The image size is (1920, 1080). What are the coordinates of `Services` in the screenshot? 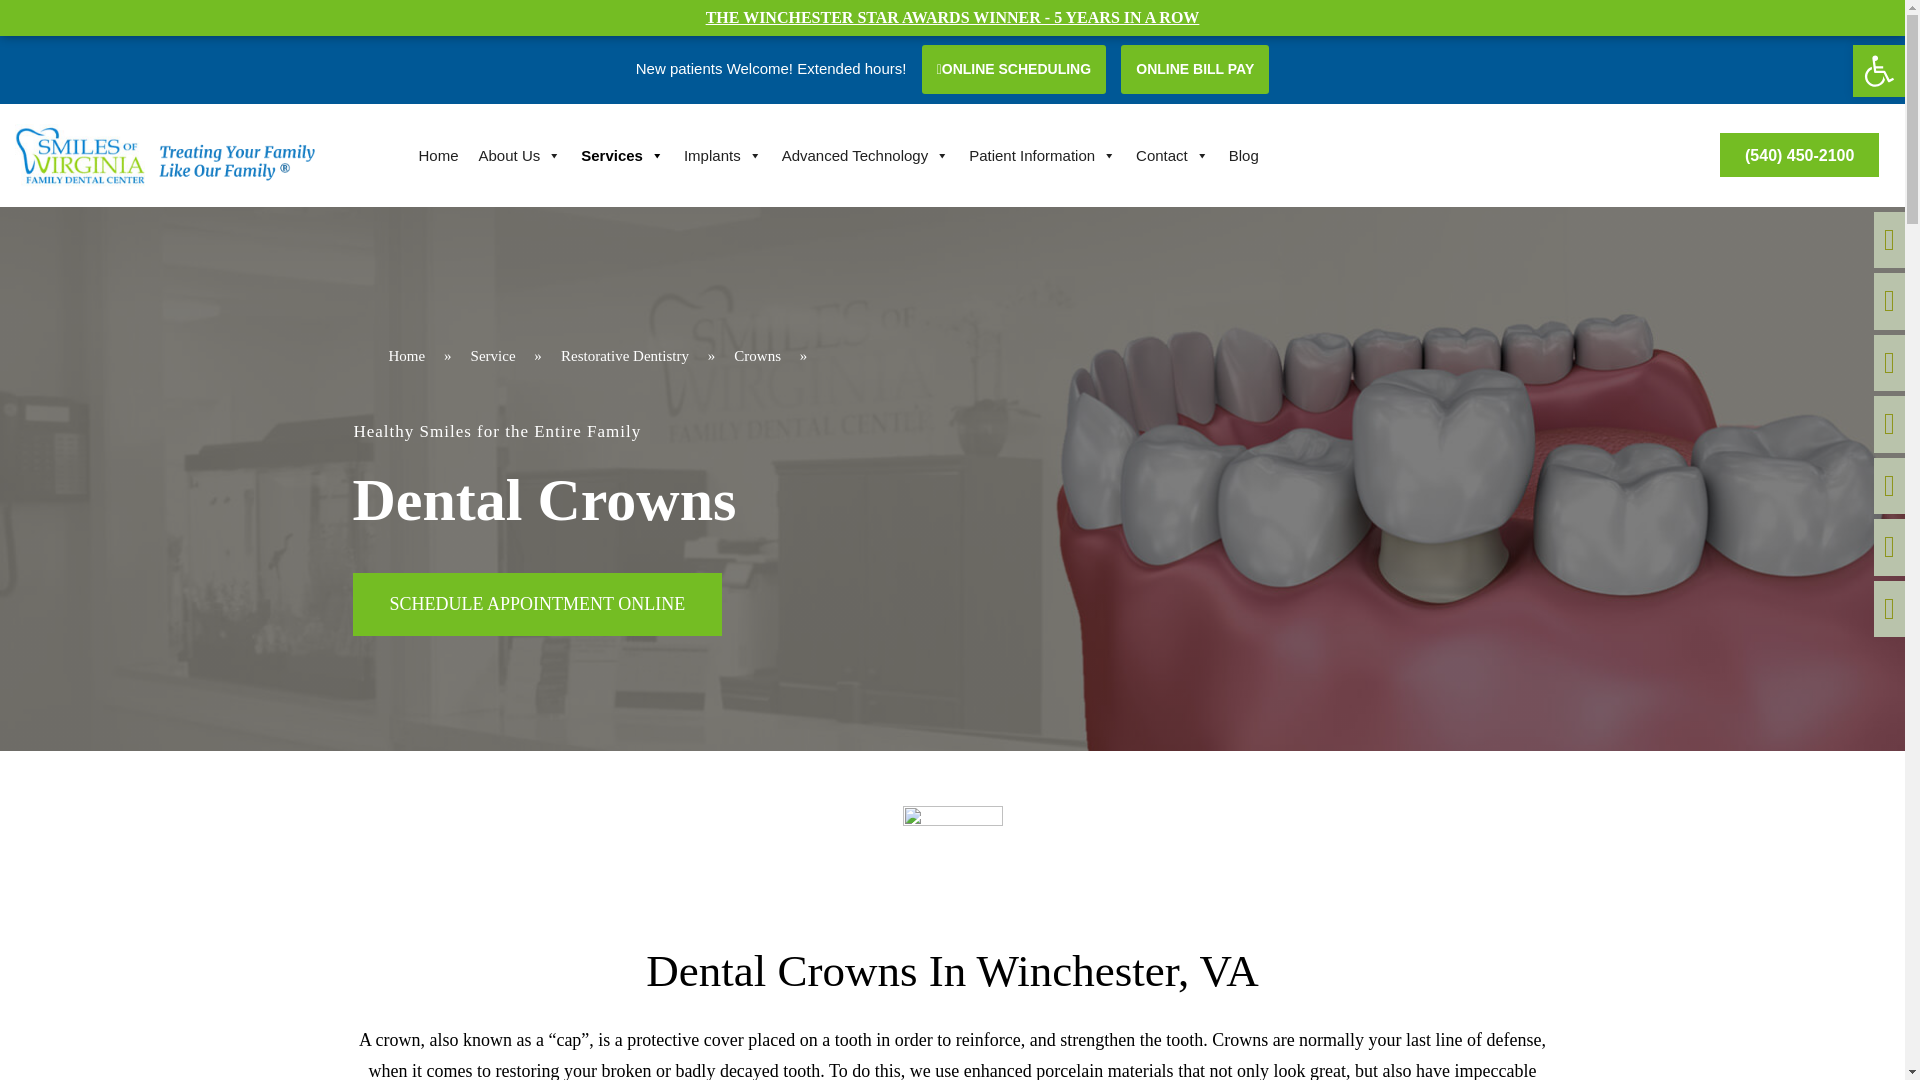 It's located at (622, 156).